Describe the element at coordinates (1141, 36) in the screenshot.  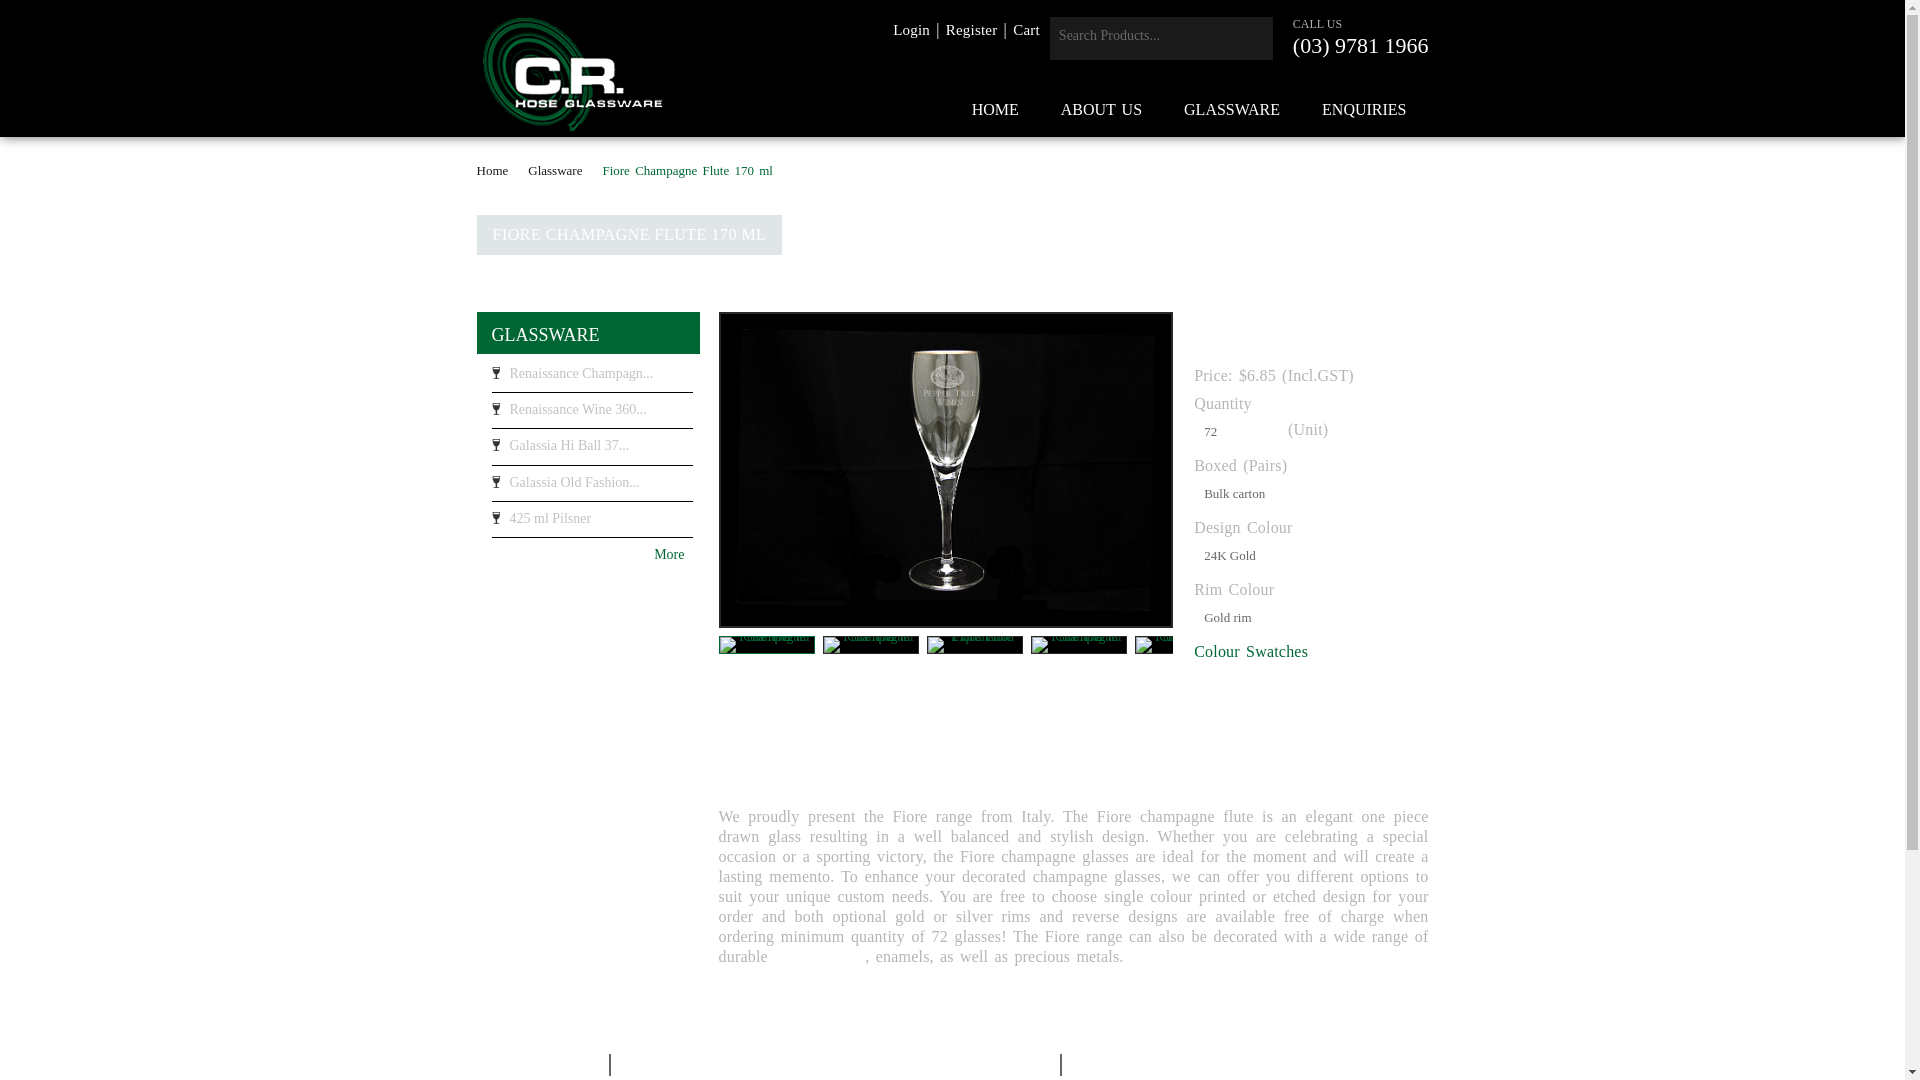
I see `search for products` at that location.